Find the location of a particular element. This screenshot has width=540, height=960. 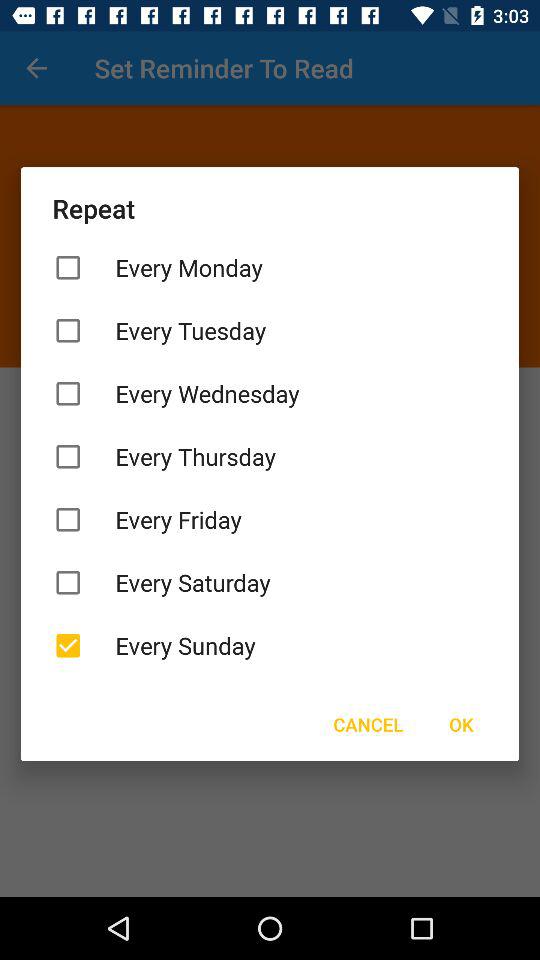

launch the every saturday is located at coordinates (270, 582).